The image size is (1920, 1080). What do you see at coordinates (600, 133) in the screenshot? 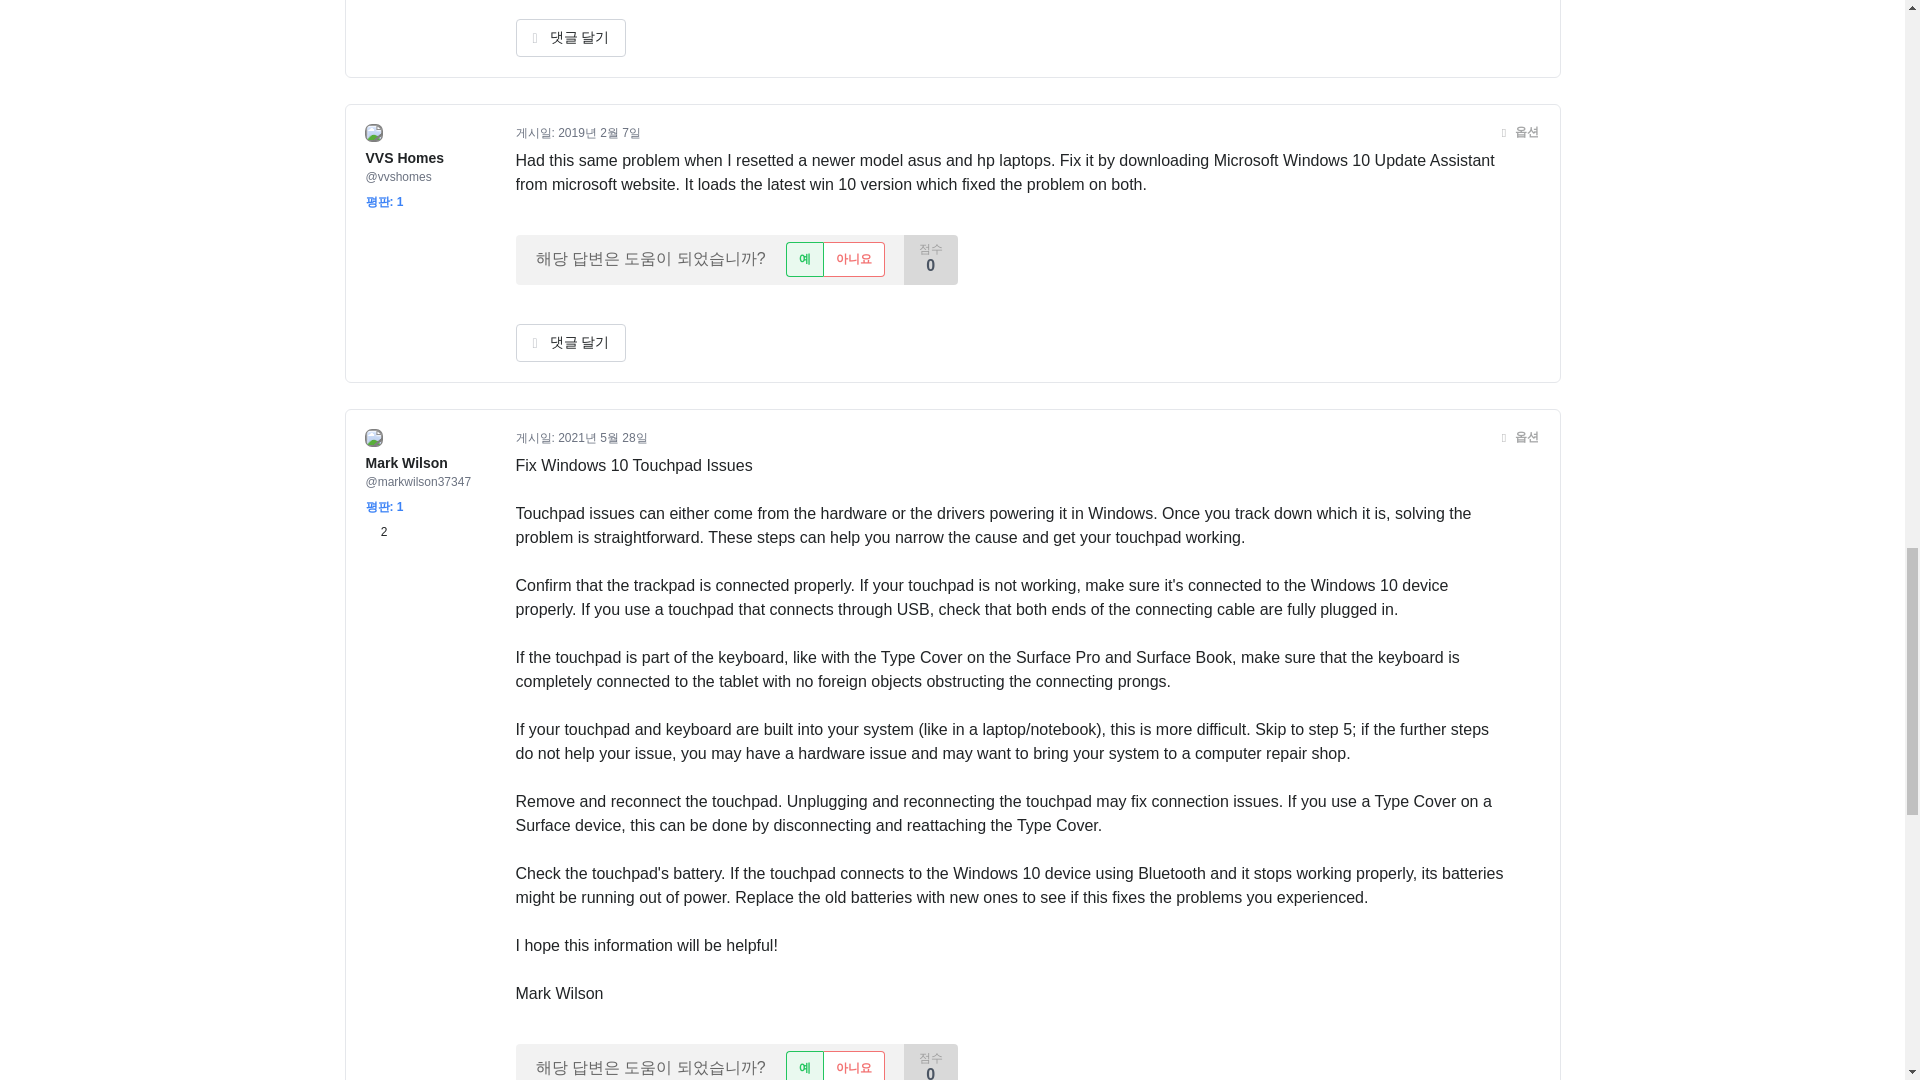
I see `Thu, 07 Feb 2019 12:24:44 -0700` at bounding box center [600, 133].